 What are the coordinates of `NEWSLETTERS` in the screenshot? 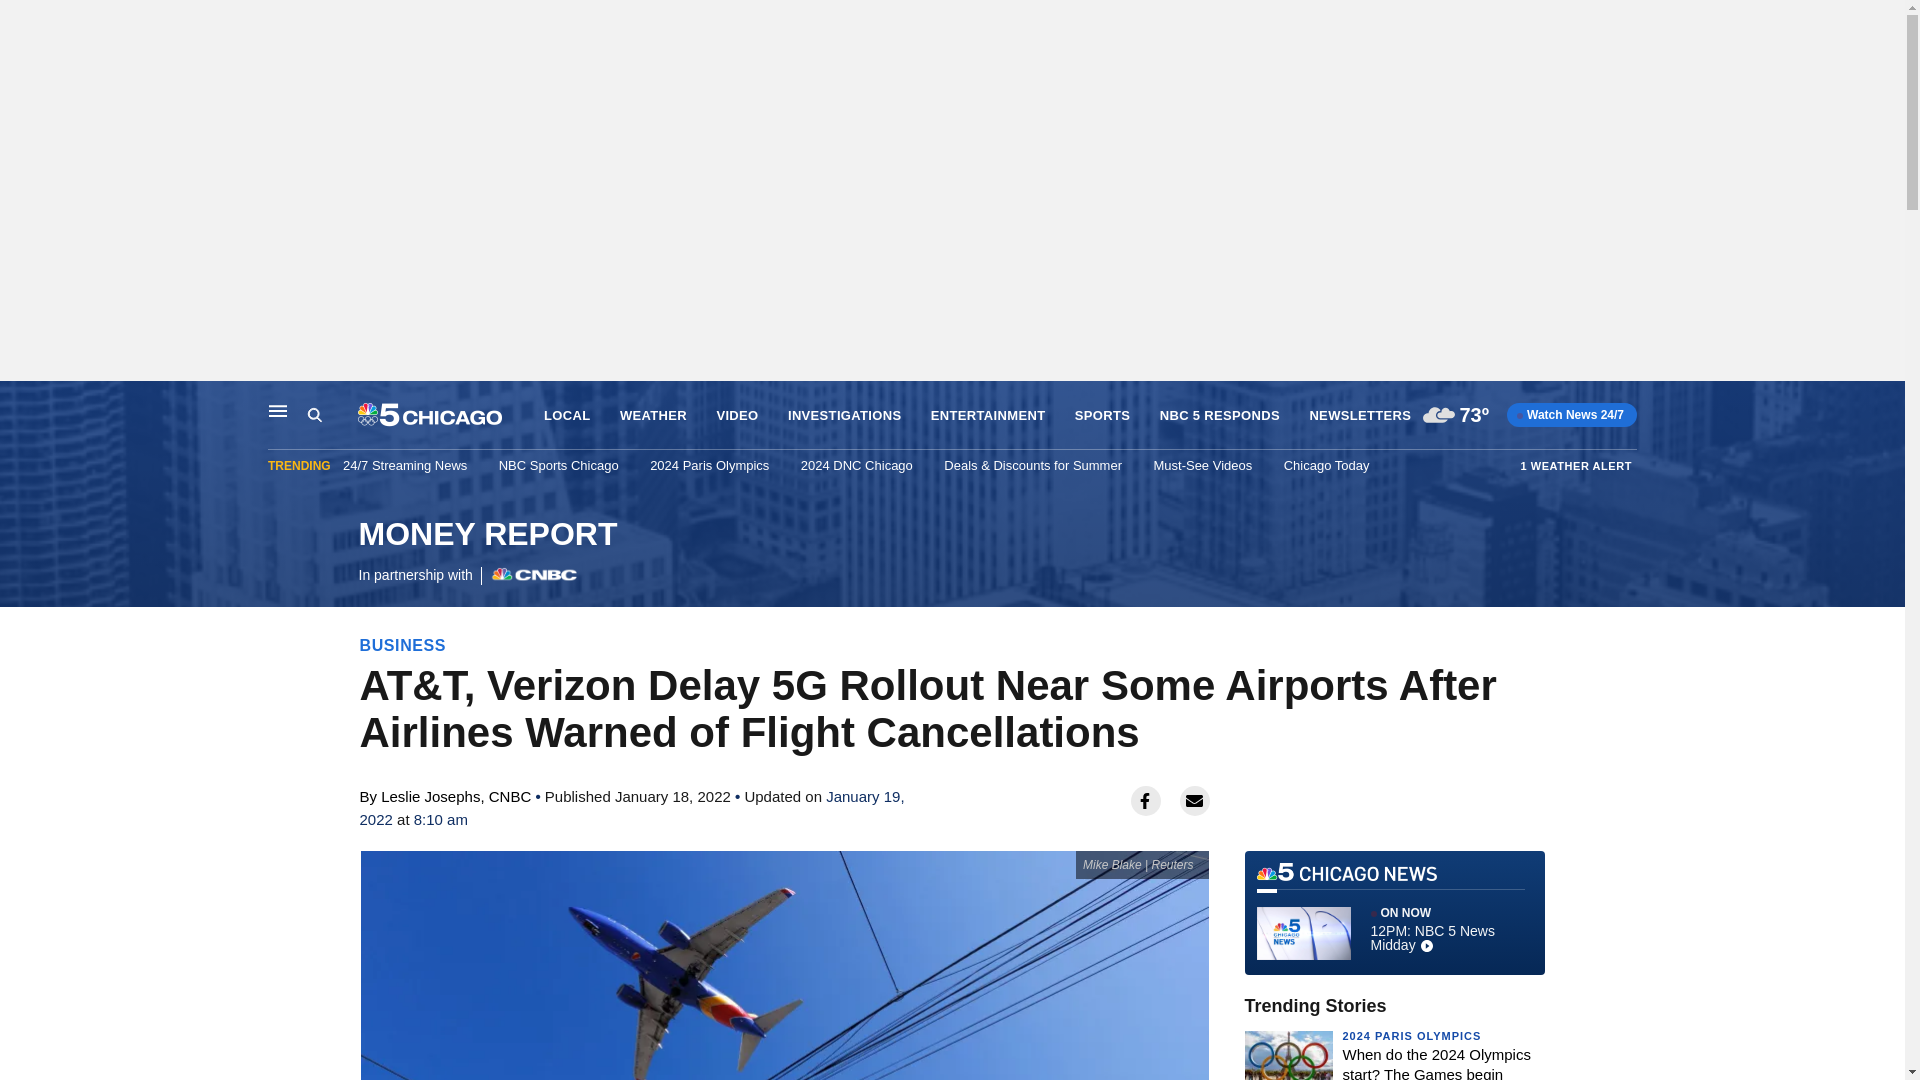 It's located at (332, 415).